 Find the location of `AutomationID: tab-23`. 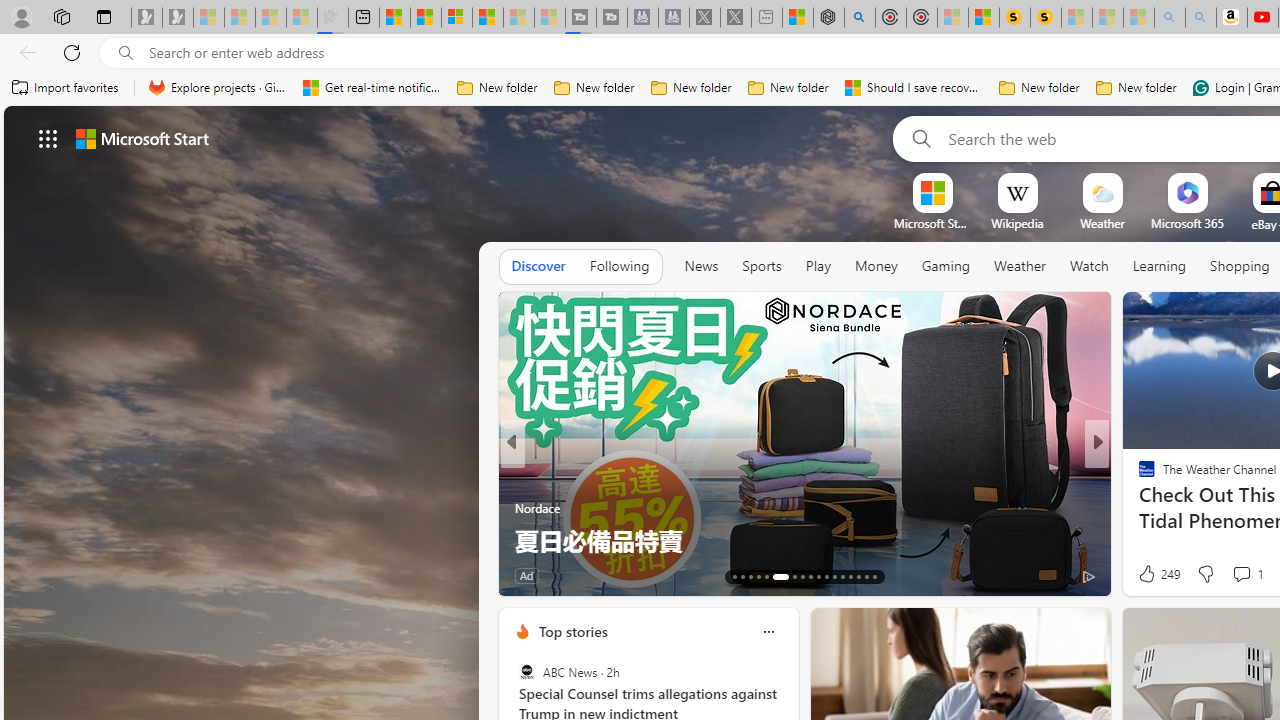

AutomationID: tab-23 is located at coordinates (826, 576).